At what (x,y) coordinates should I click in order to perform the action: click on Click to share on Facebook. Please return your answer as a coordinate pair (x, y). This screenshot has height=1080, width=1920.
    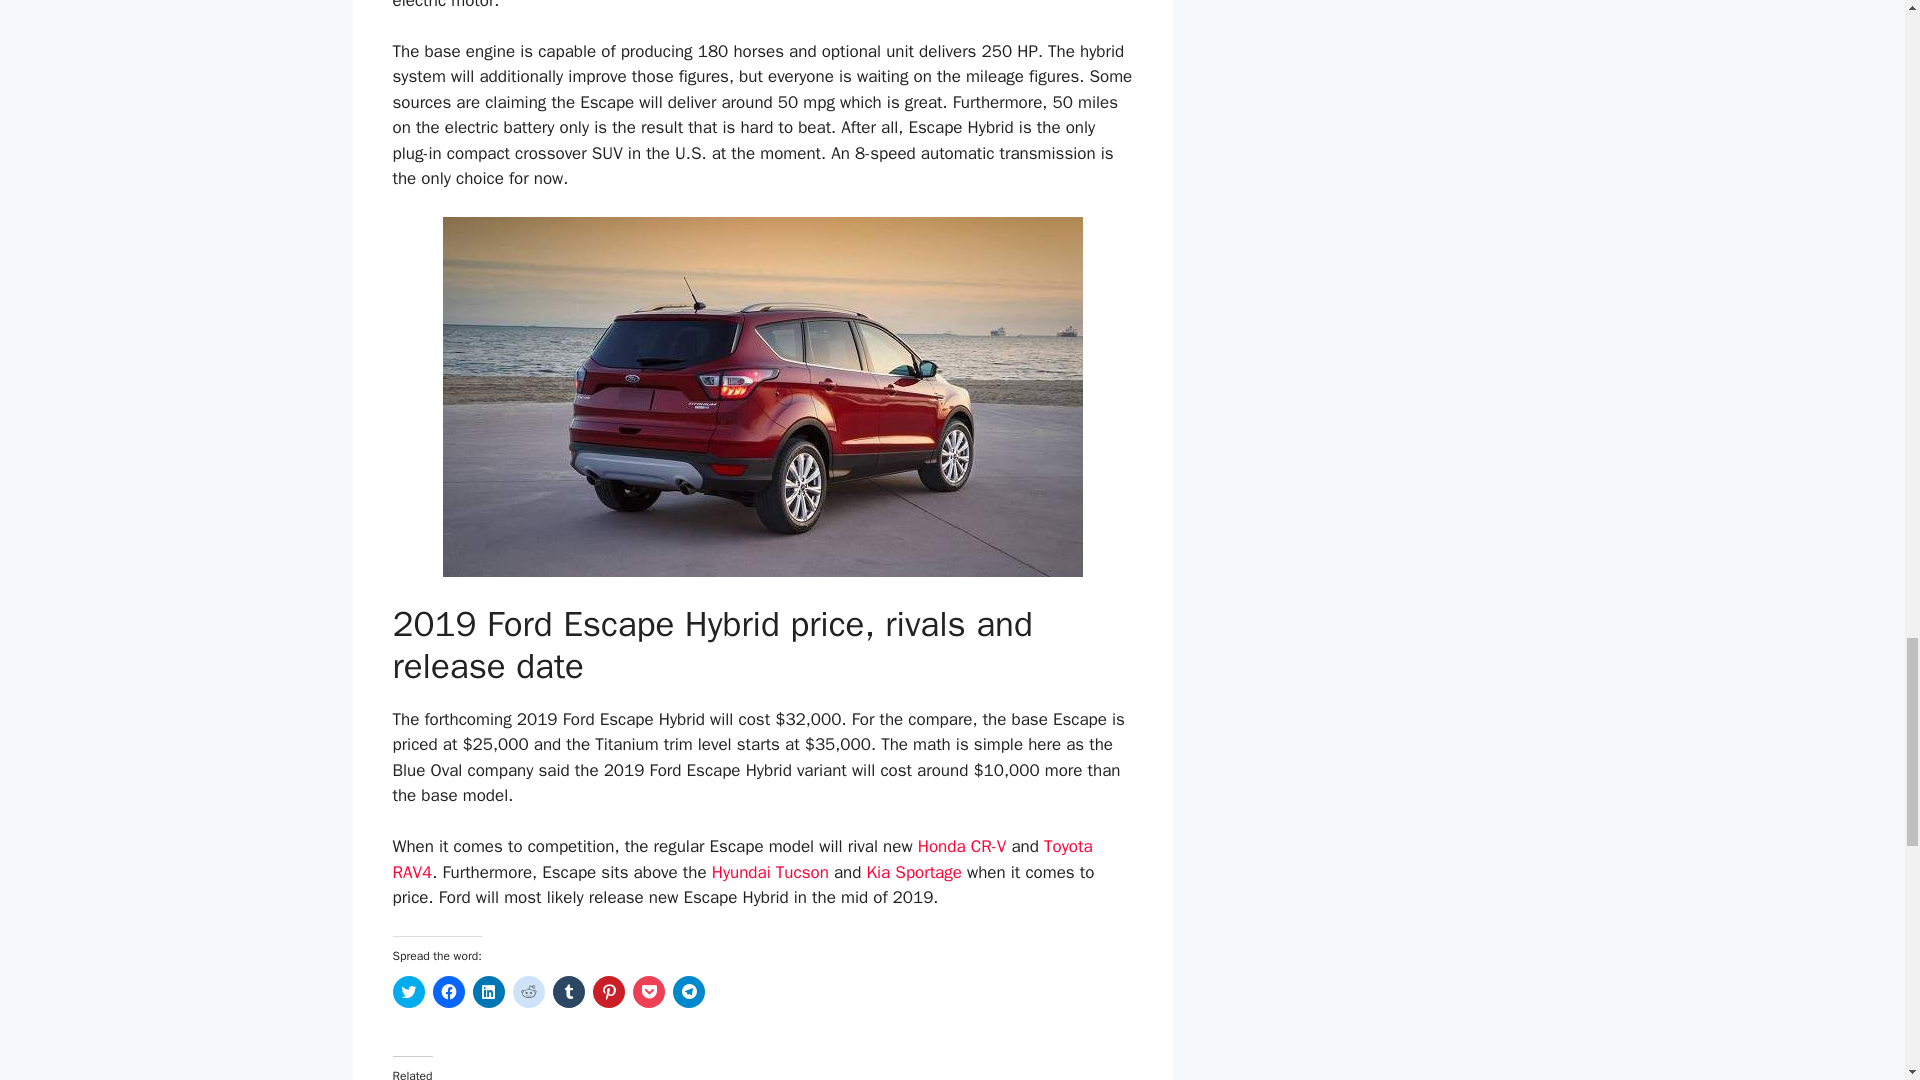
    Looking at the image, I should click on (448, 992).